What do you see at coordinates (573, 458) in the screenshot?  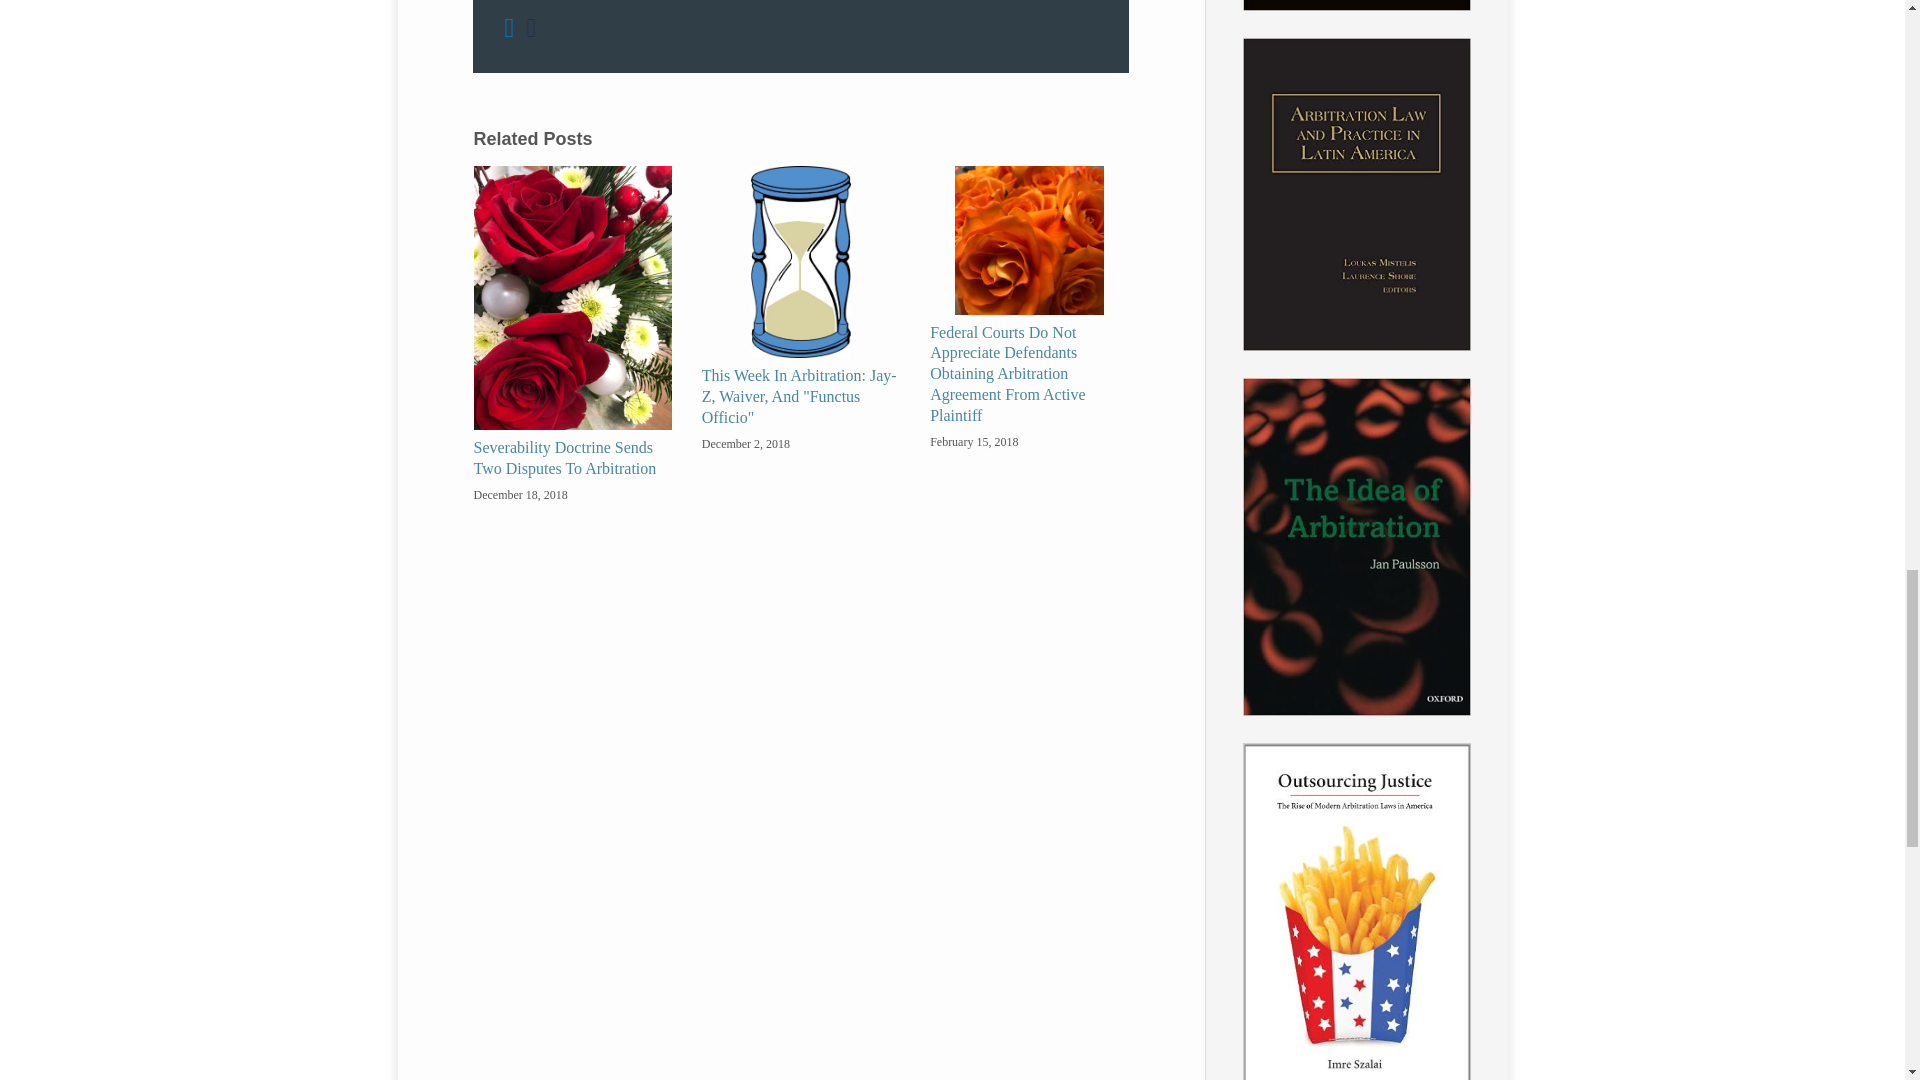 I see `Severability Doctrine Sends Two Disputes To Arbitration` at bounding box center [573, 458].